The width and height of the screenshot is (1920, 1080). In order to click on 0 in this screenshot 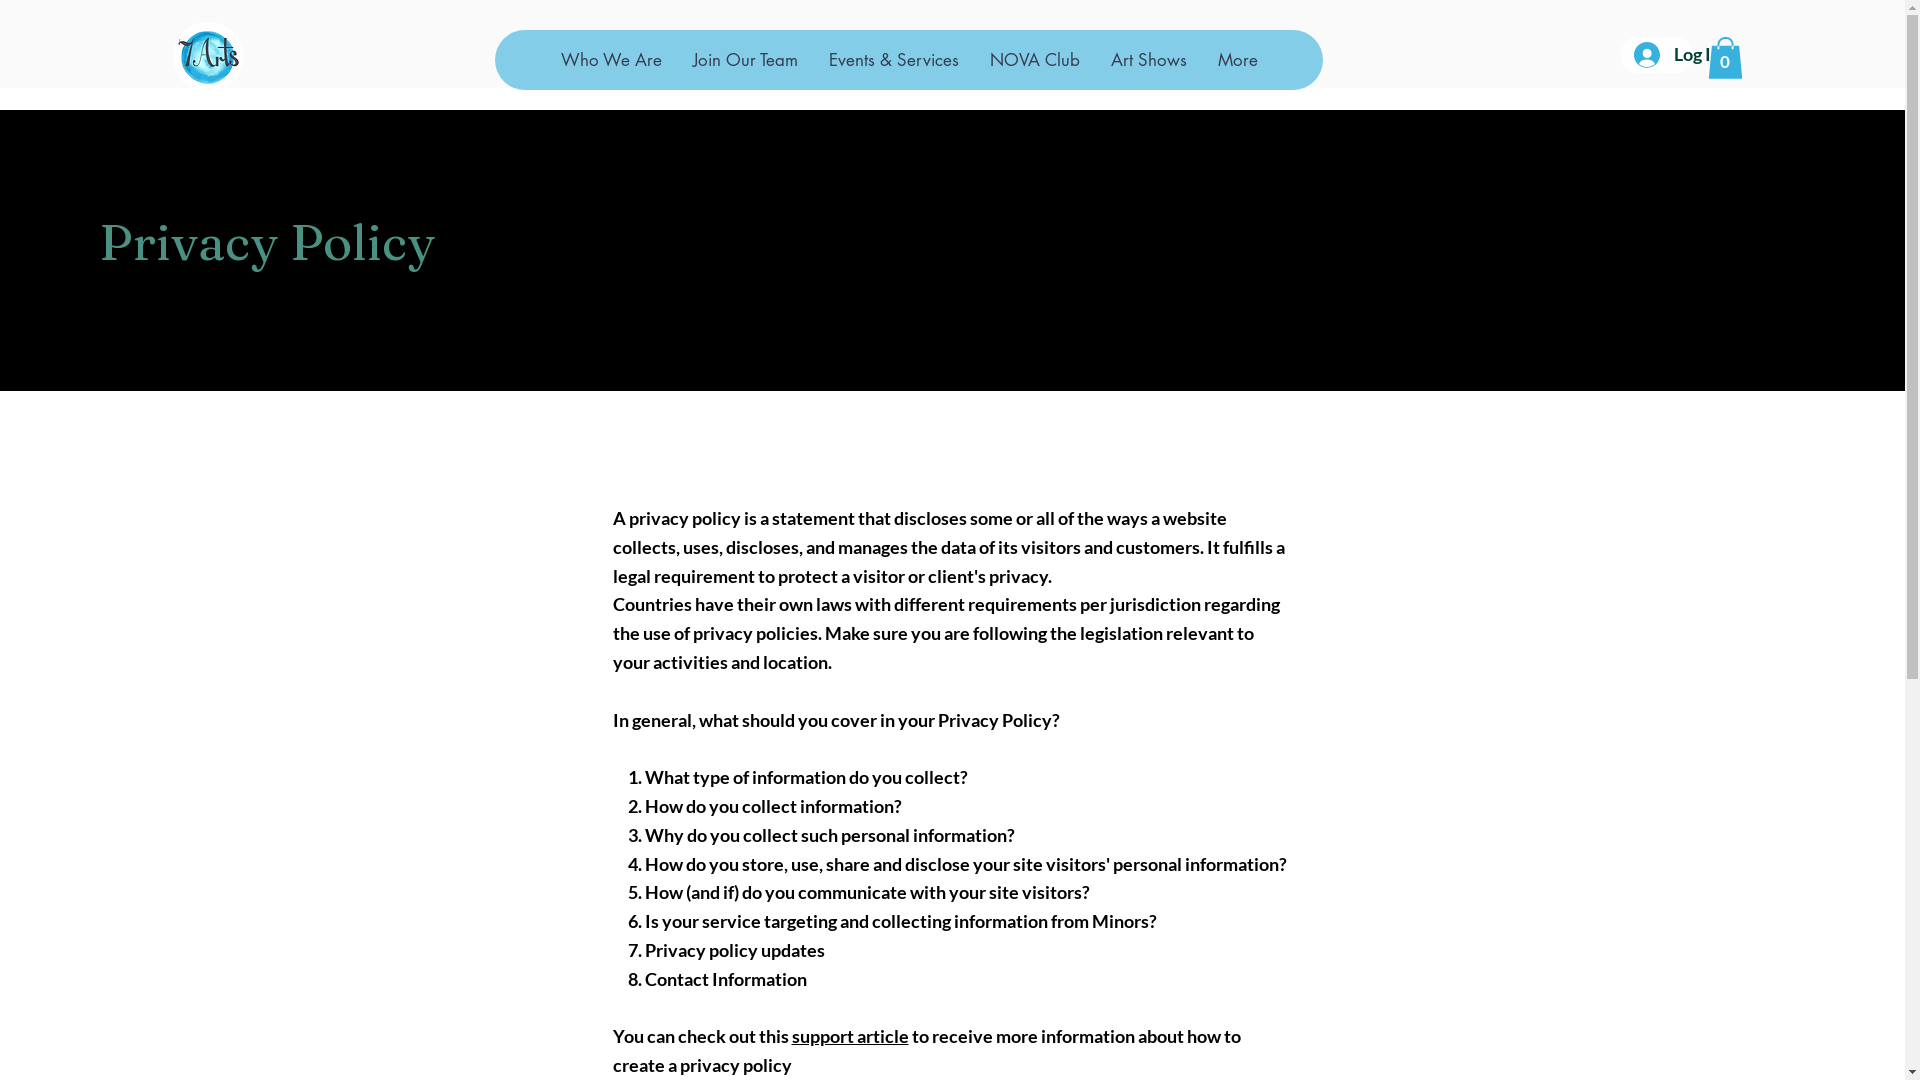, I will do `click(1726, 58)`.